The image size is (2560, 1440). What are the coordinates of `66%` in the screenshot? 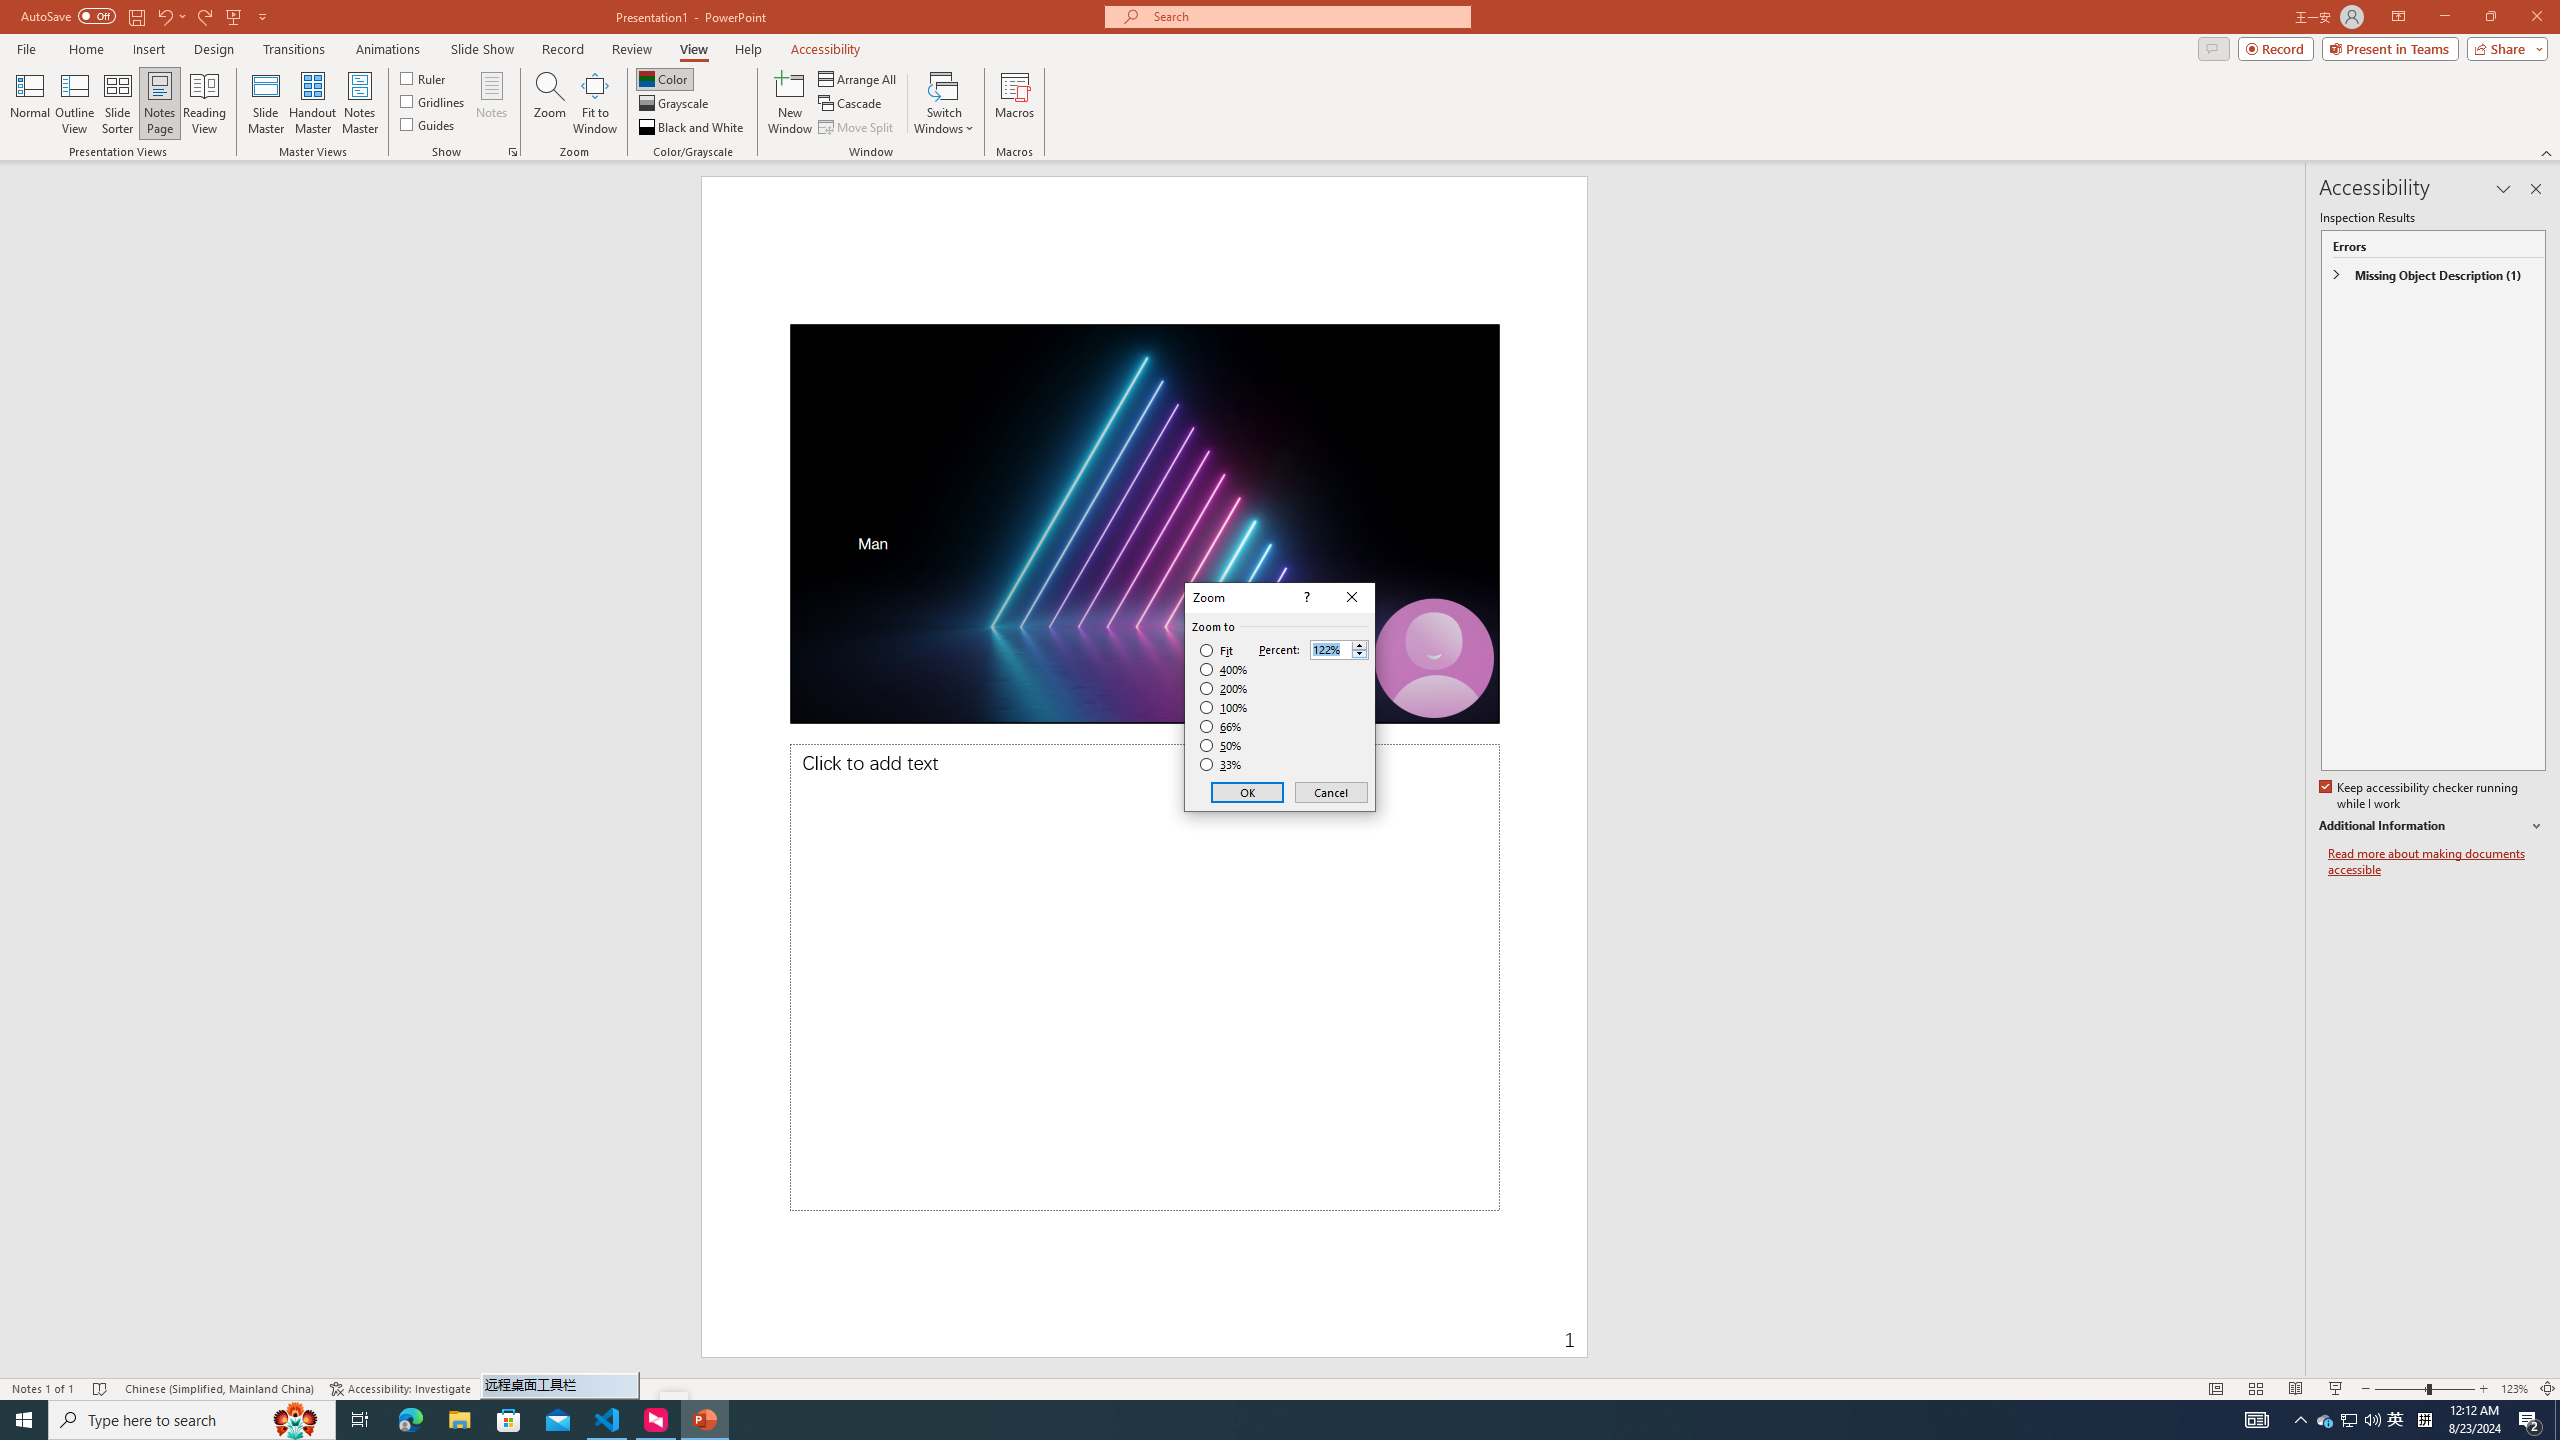 It's located at (1222, 726).